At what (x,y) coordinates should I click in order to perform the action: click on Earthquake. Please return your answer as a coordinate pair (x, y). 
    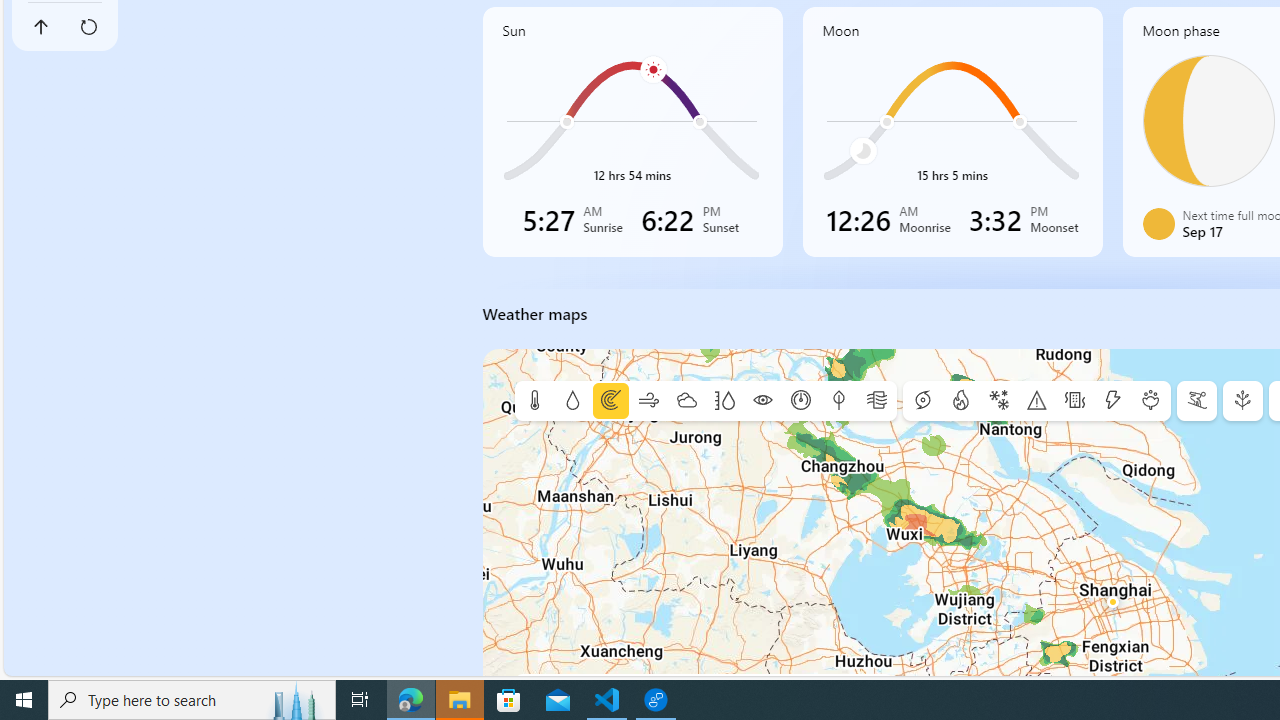
    Looking at the image, I should click on (1074, 401).